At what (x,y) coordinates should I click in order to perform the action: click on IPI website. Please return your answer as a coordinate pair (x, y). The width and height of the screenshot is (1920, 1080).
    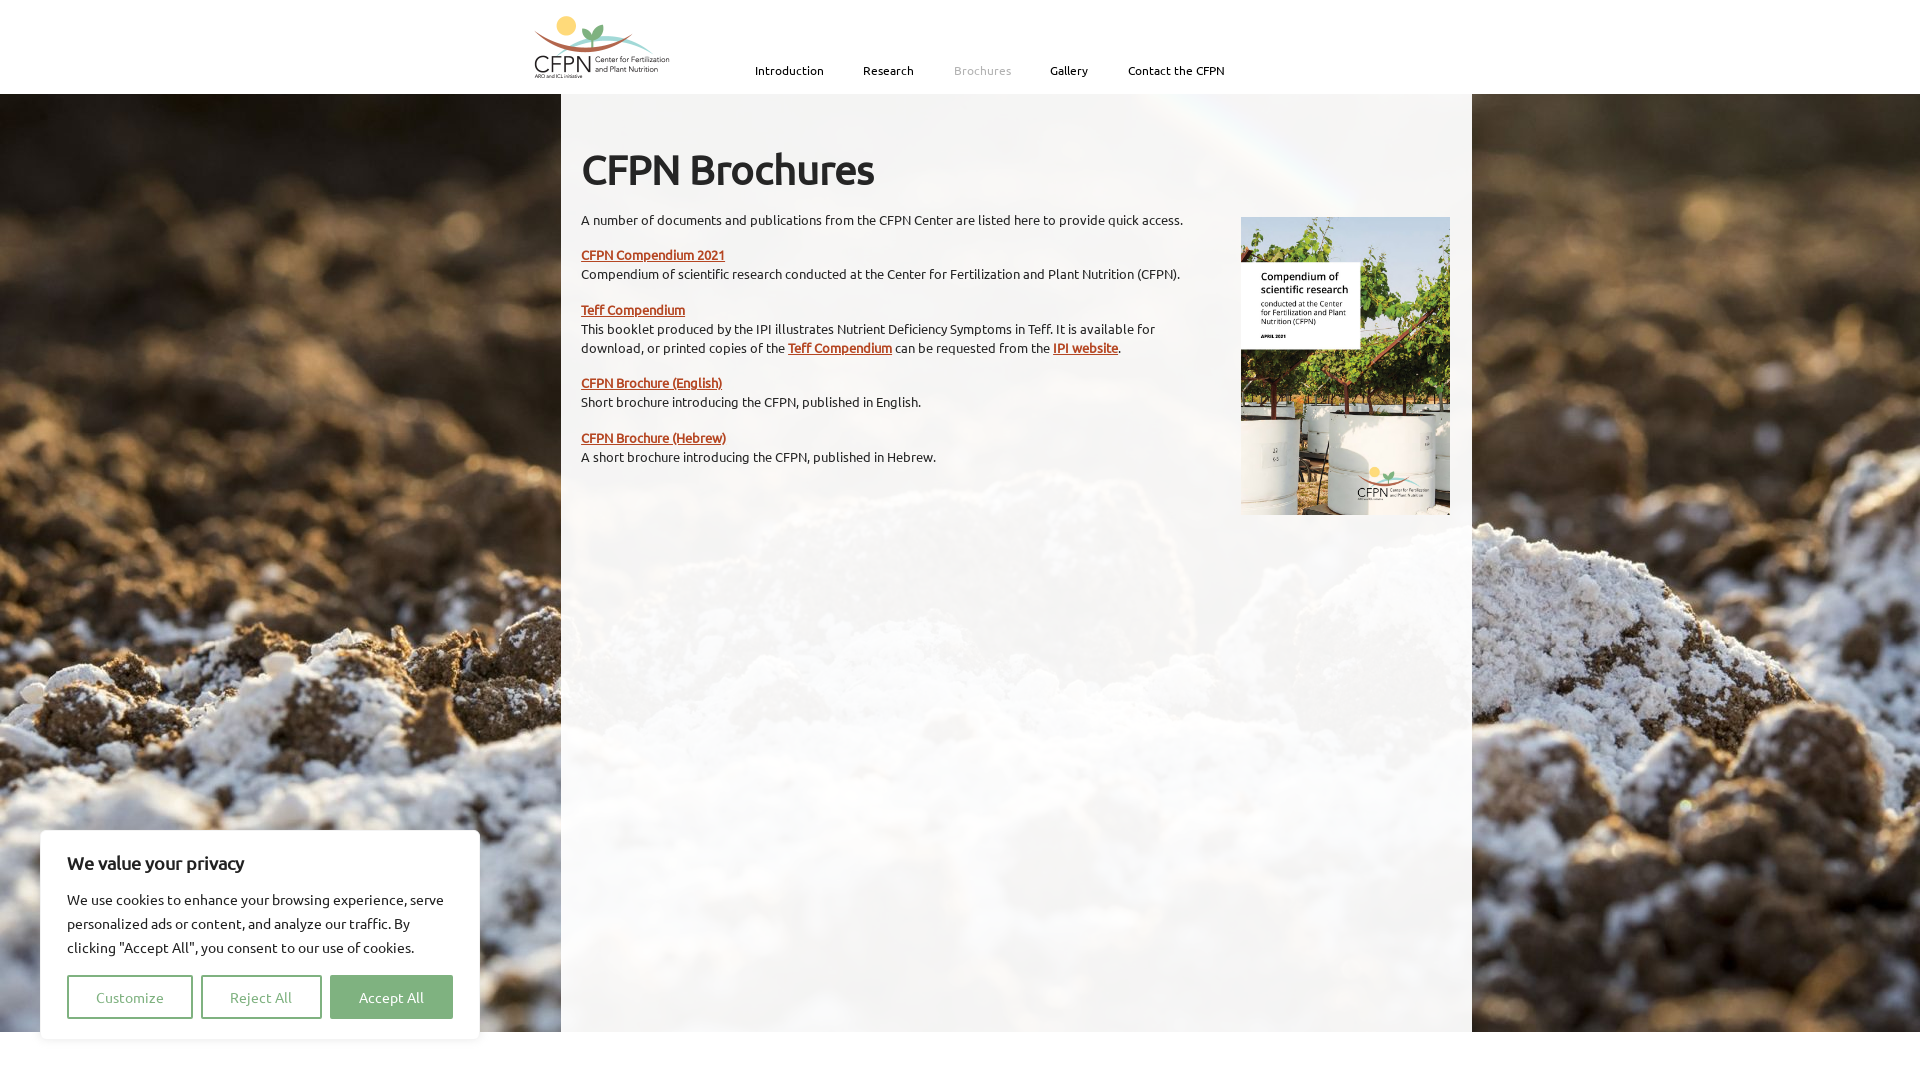
    Looking at the image, I should click on (1086, 348).